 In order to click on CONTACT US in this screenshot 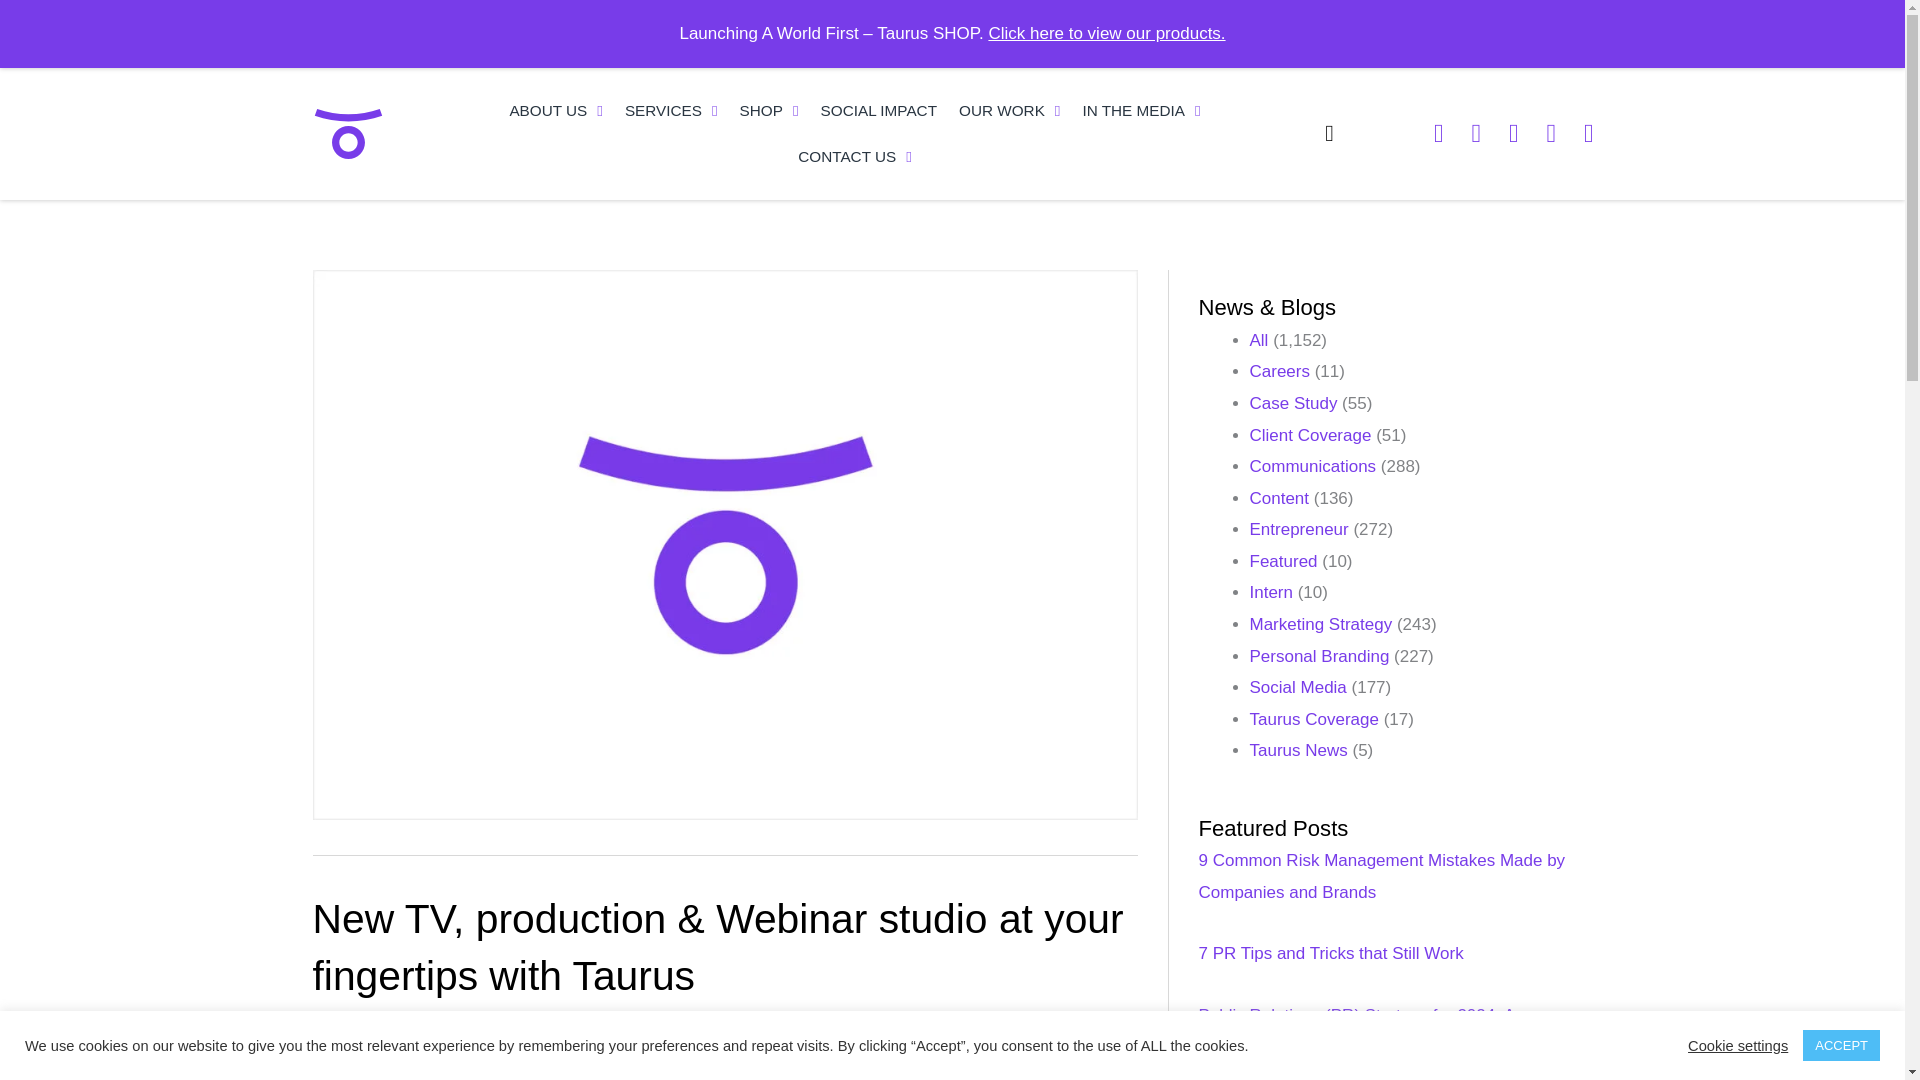, I will do `click(855, 156)`.